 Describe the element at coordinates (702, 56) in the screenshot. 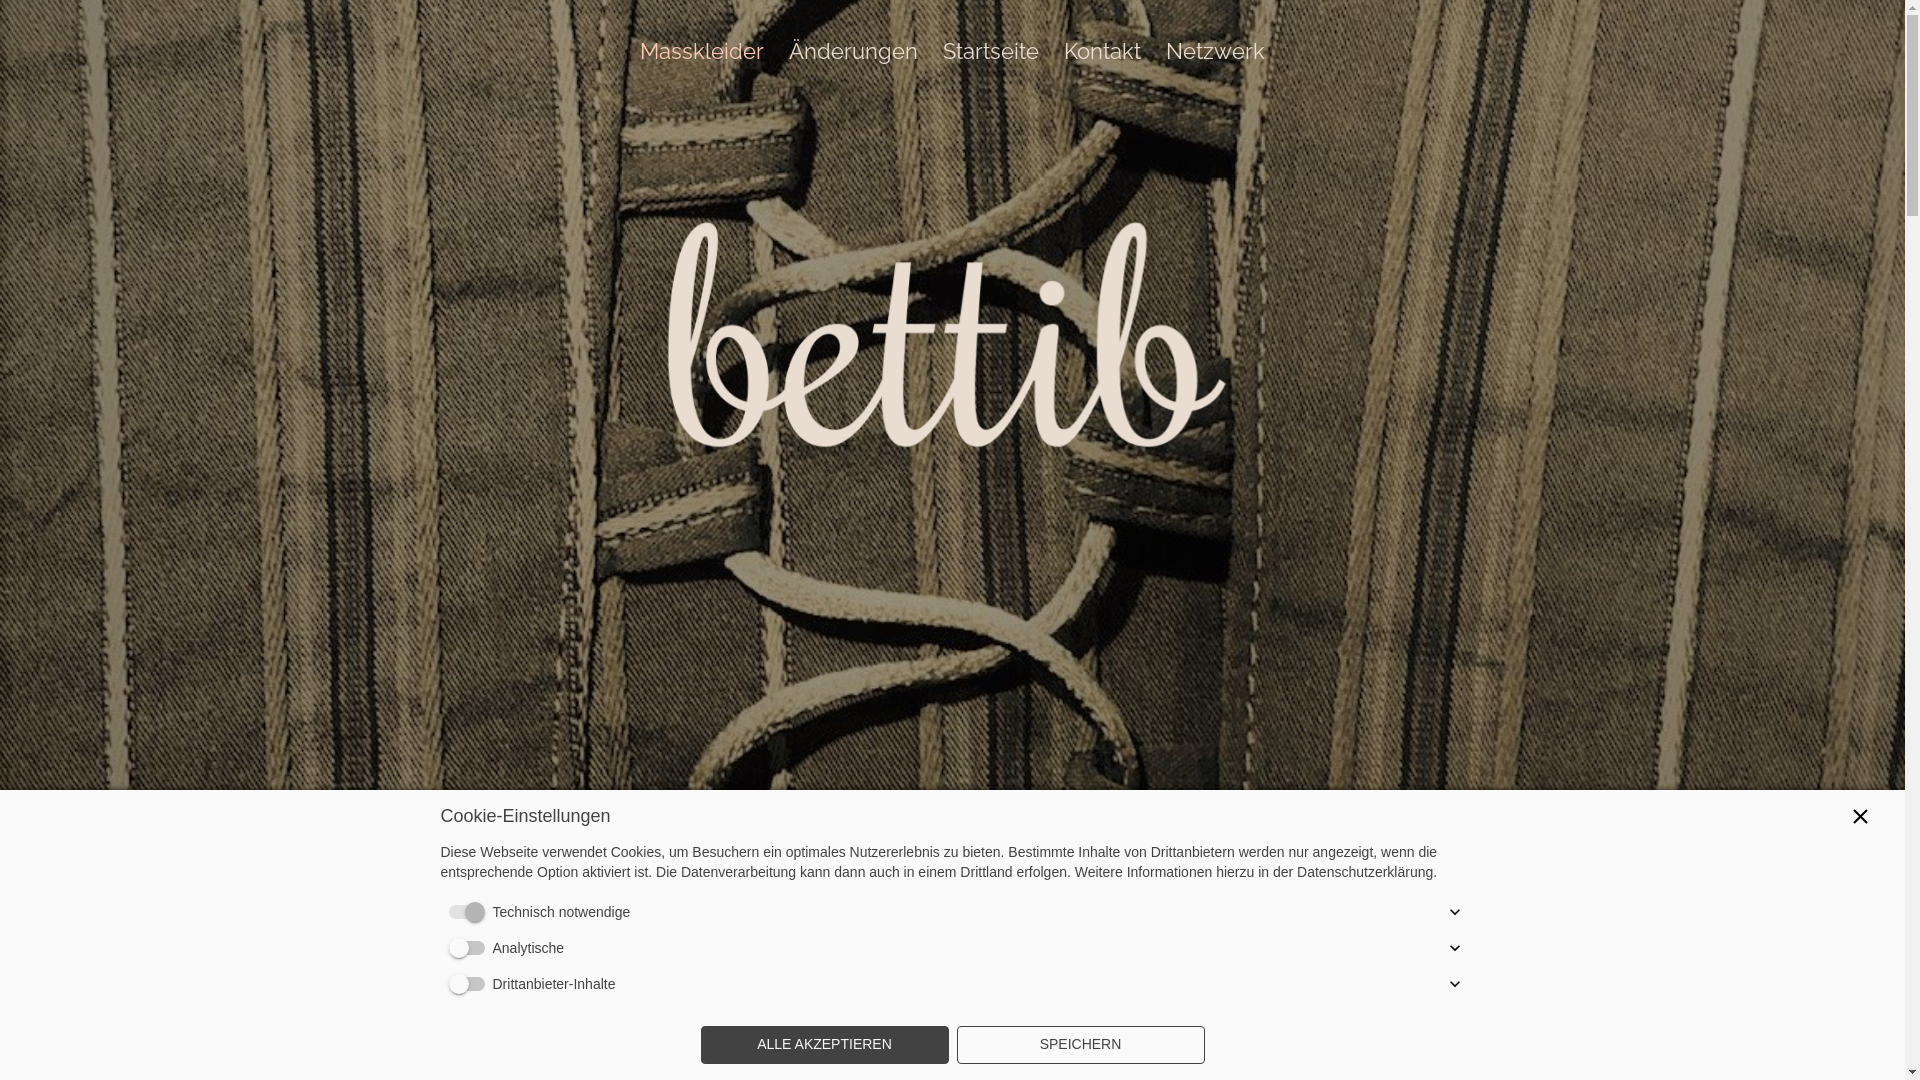

I see `Masskleider` at that location.